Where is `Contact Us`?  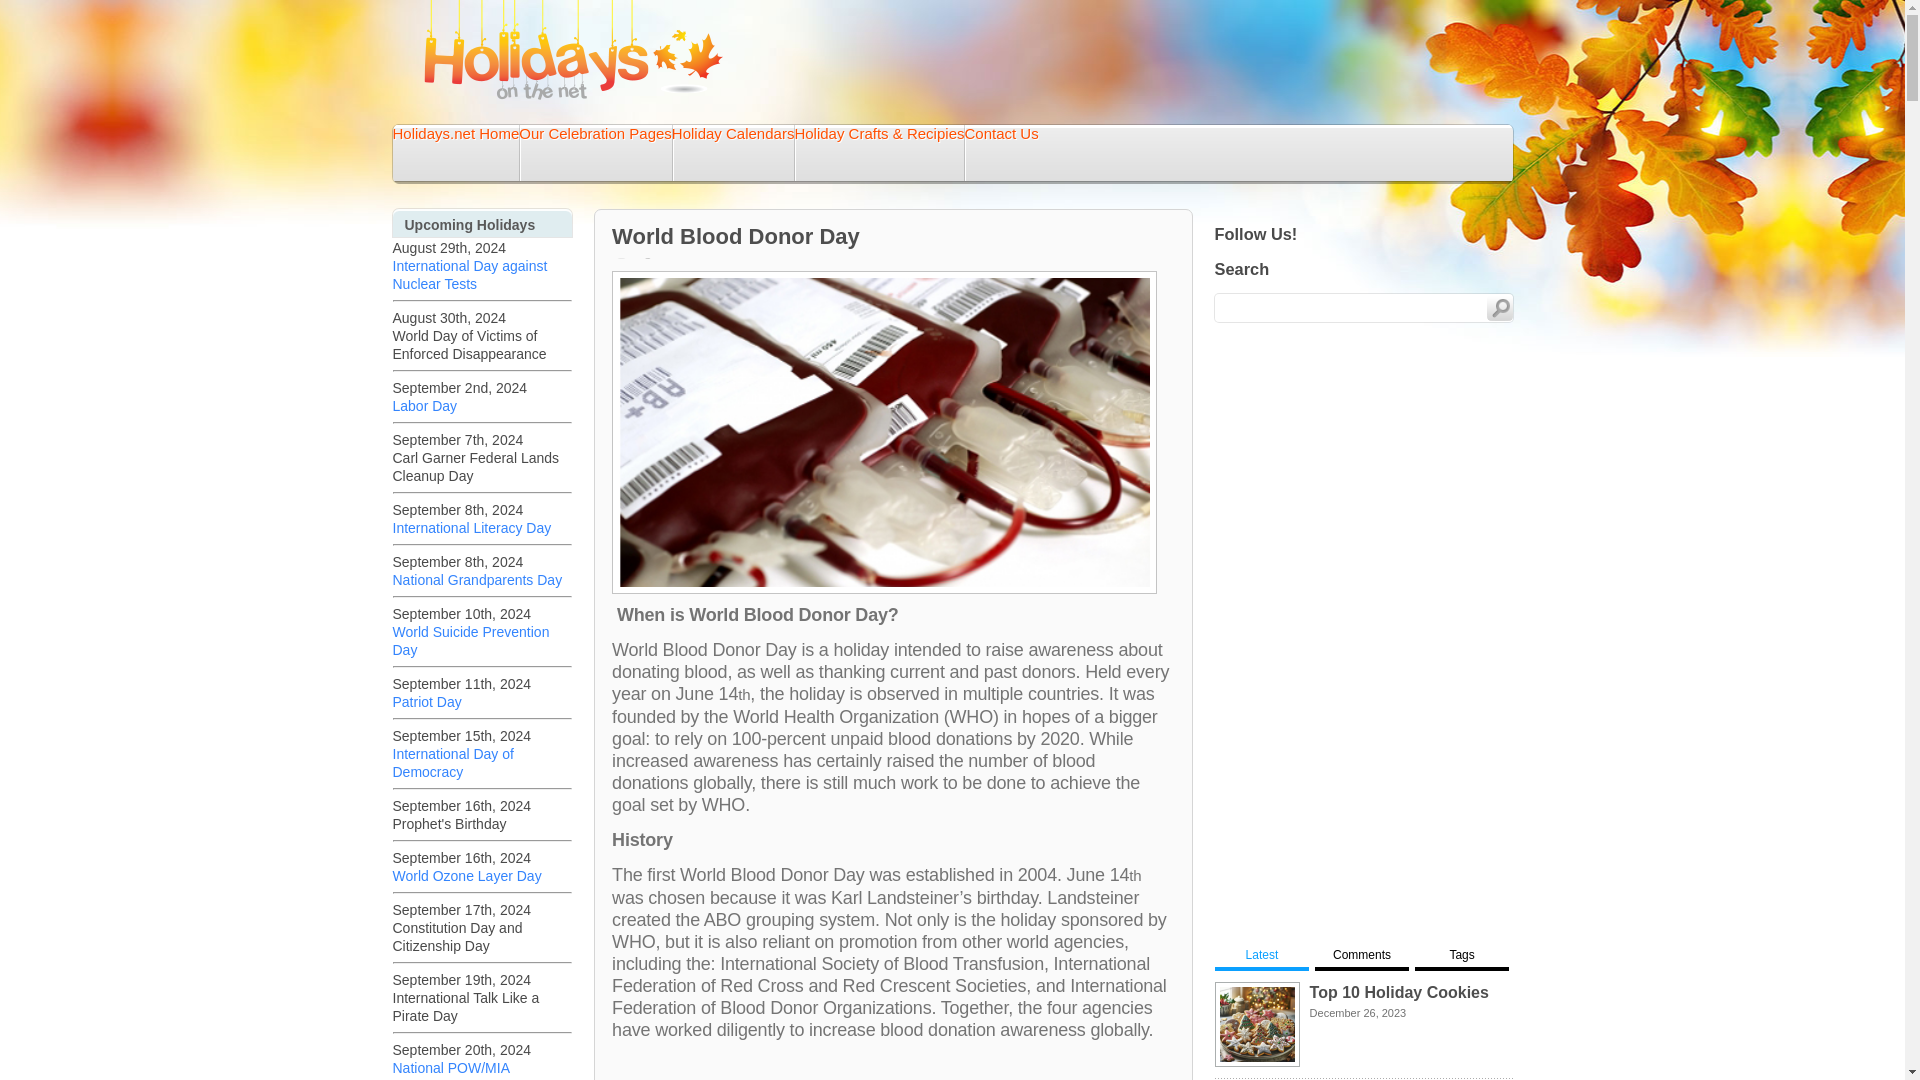 Contact Us is located at coordinates (1000, 134).